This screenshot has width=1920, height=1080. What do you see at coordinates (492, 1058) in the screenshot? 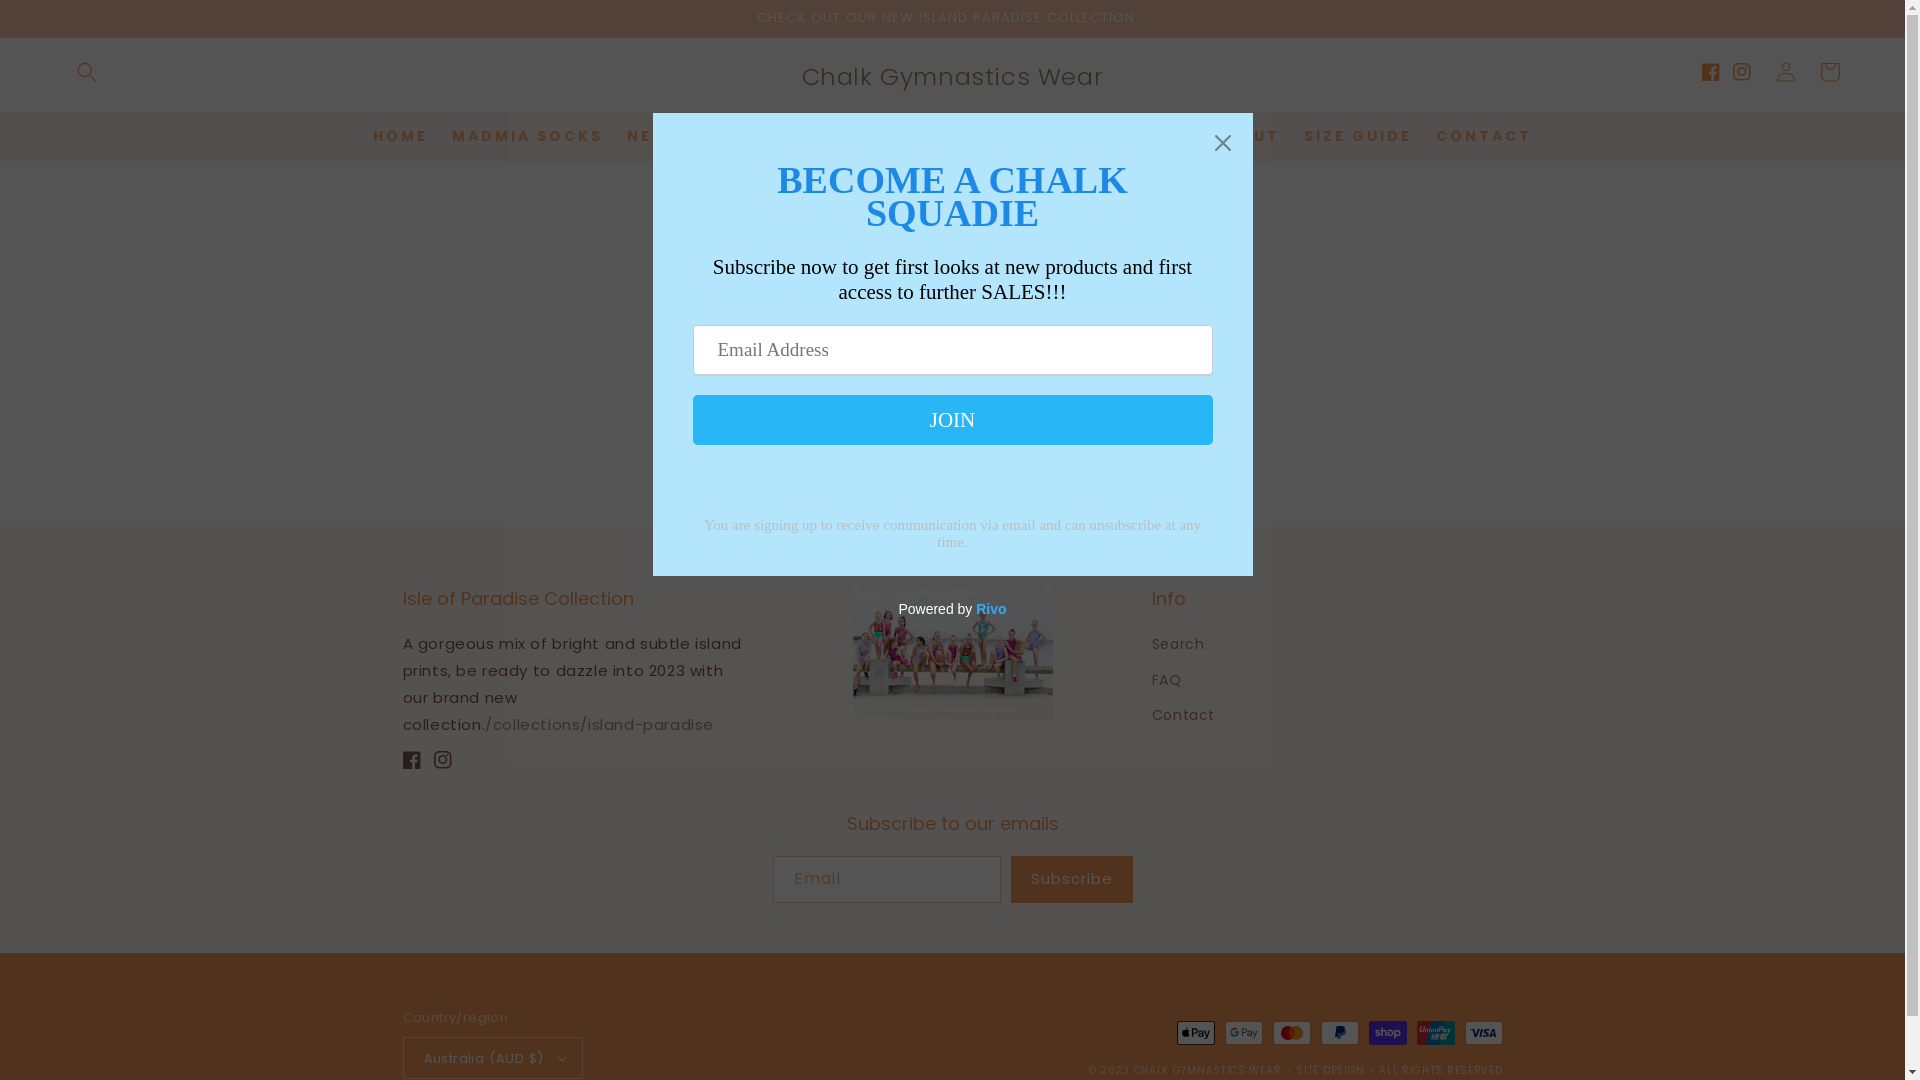
I see `Australia (AUD $)` at bounding box center [492, 1058].